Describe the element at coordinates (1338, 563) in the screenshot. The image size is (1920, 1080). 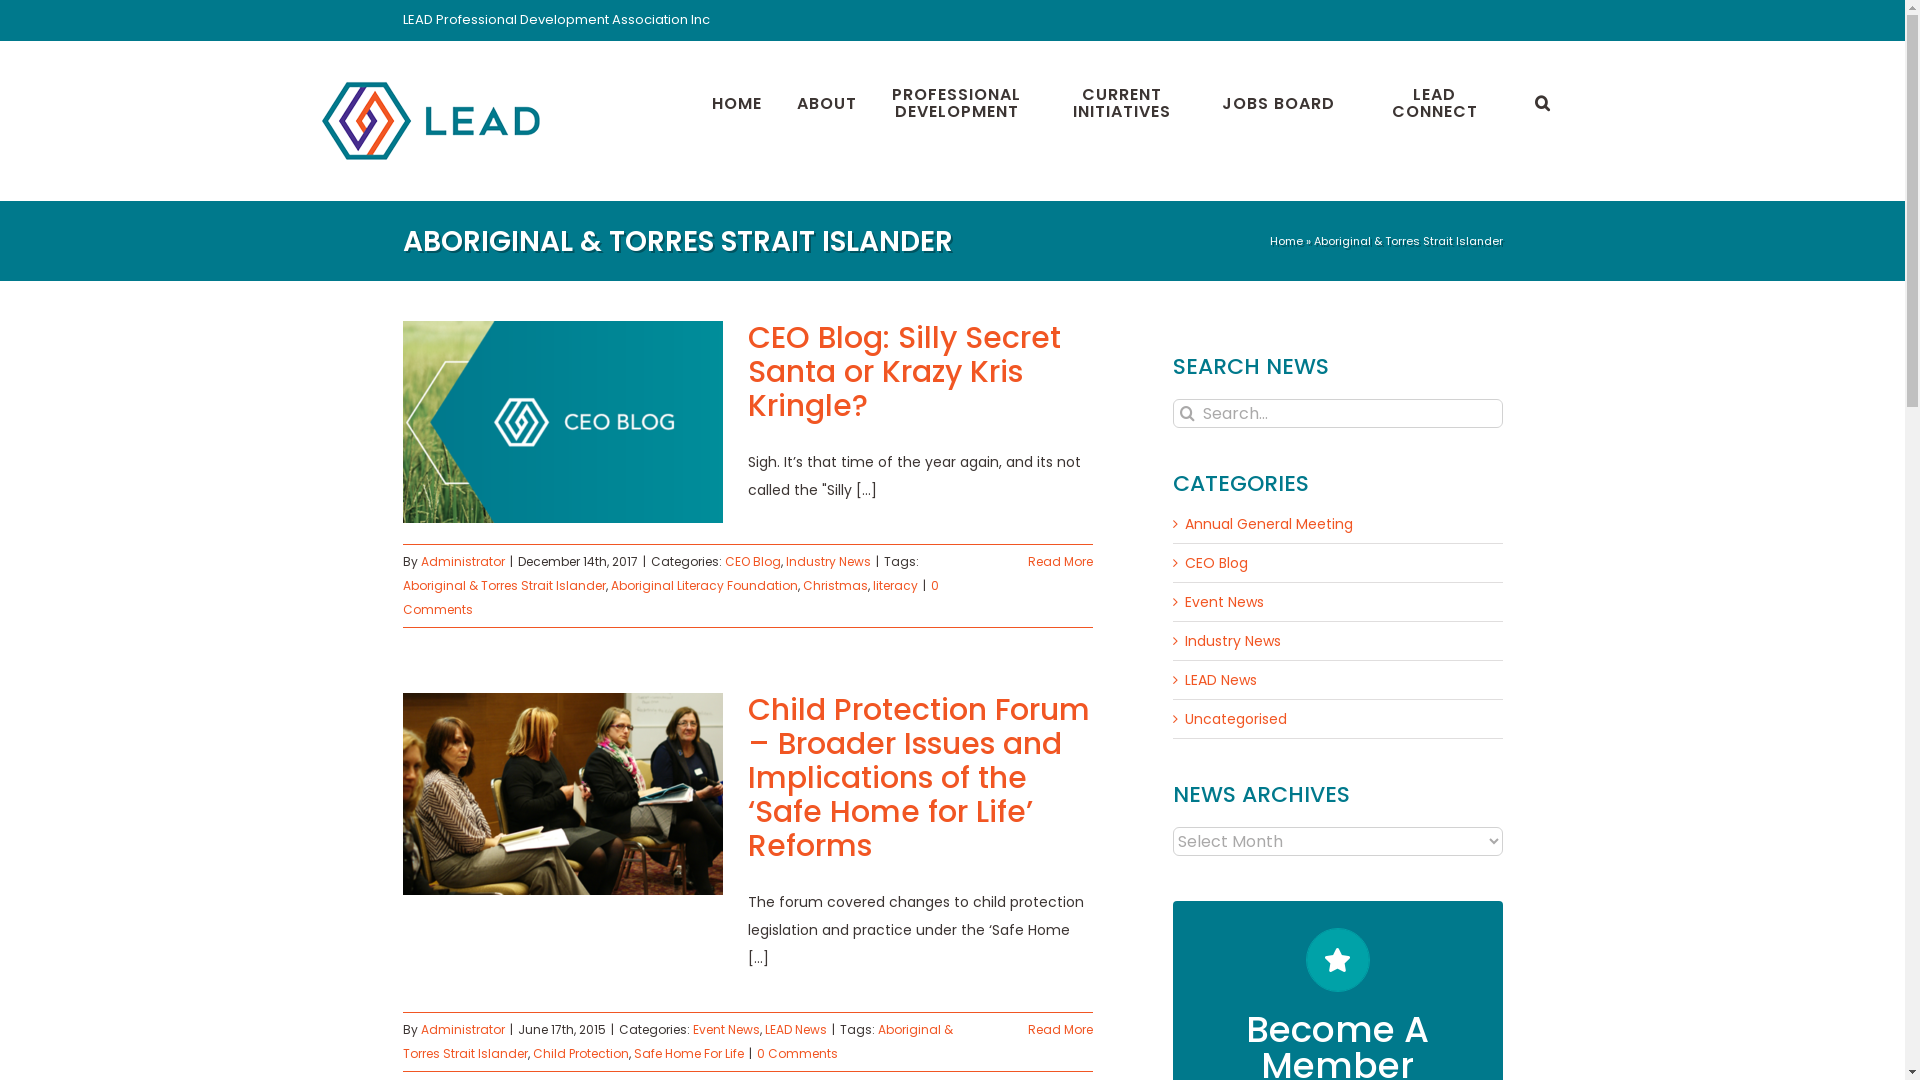
I see `CEO Blog` at that location.